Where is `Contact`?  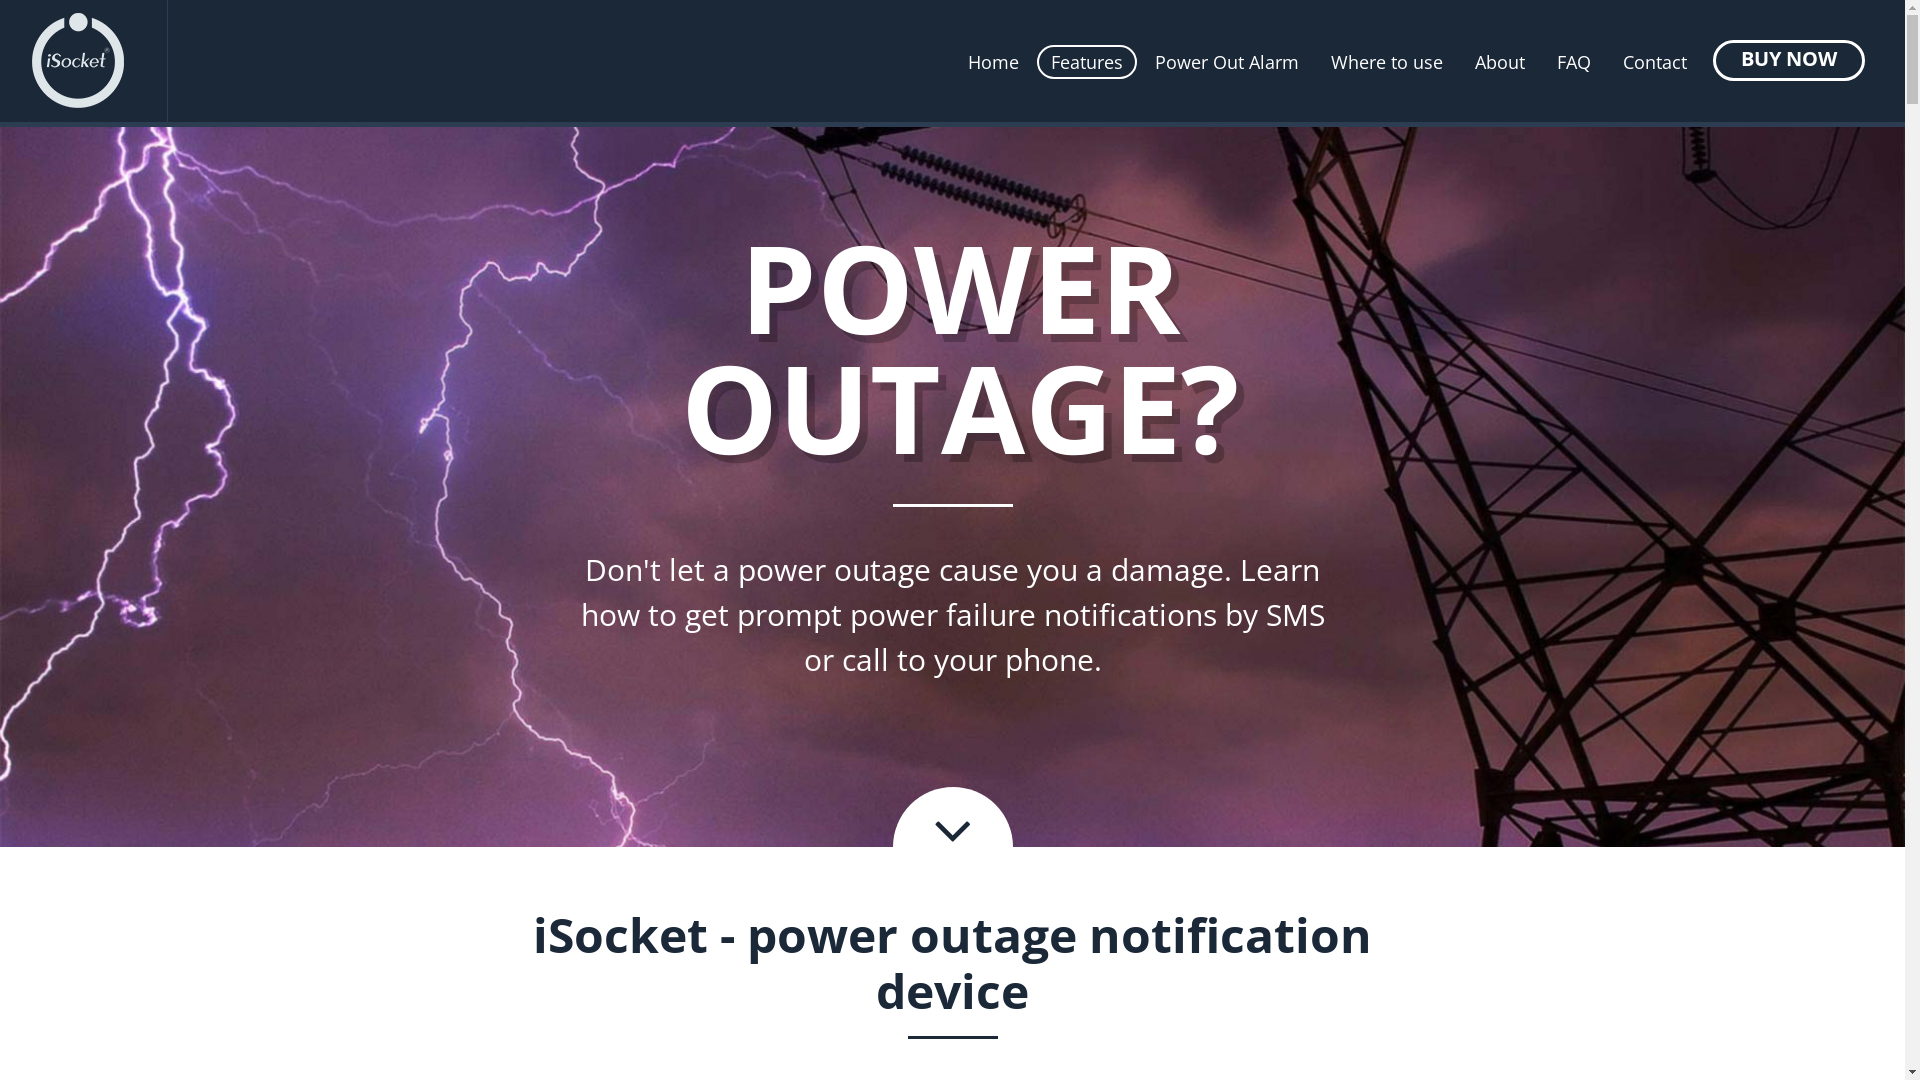
Contact is located at coordinates (1655, 62).